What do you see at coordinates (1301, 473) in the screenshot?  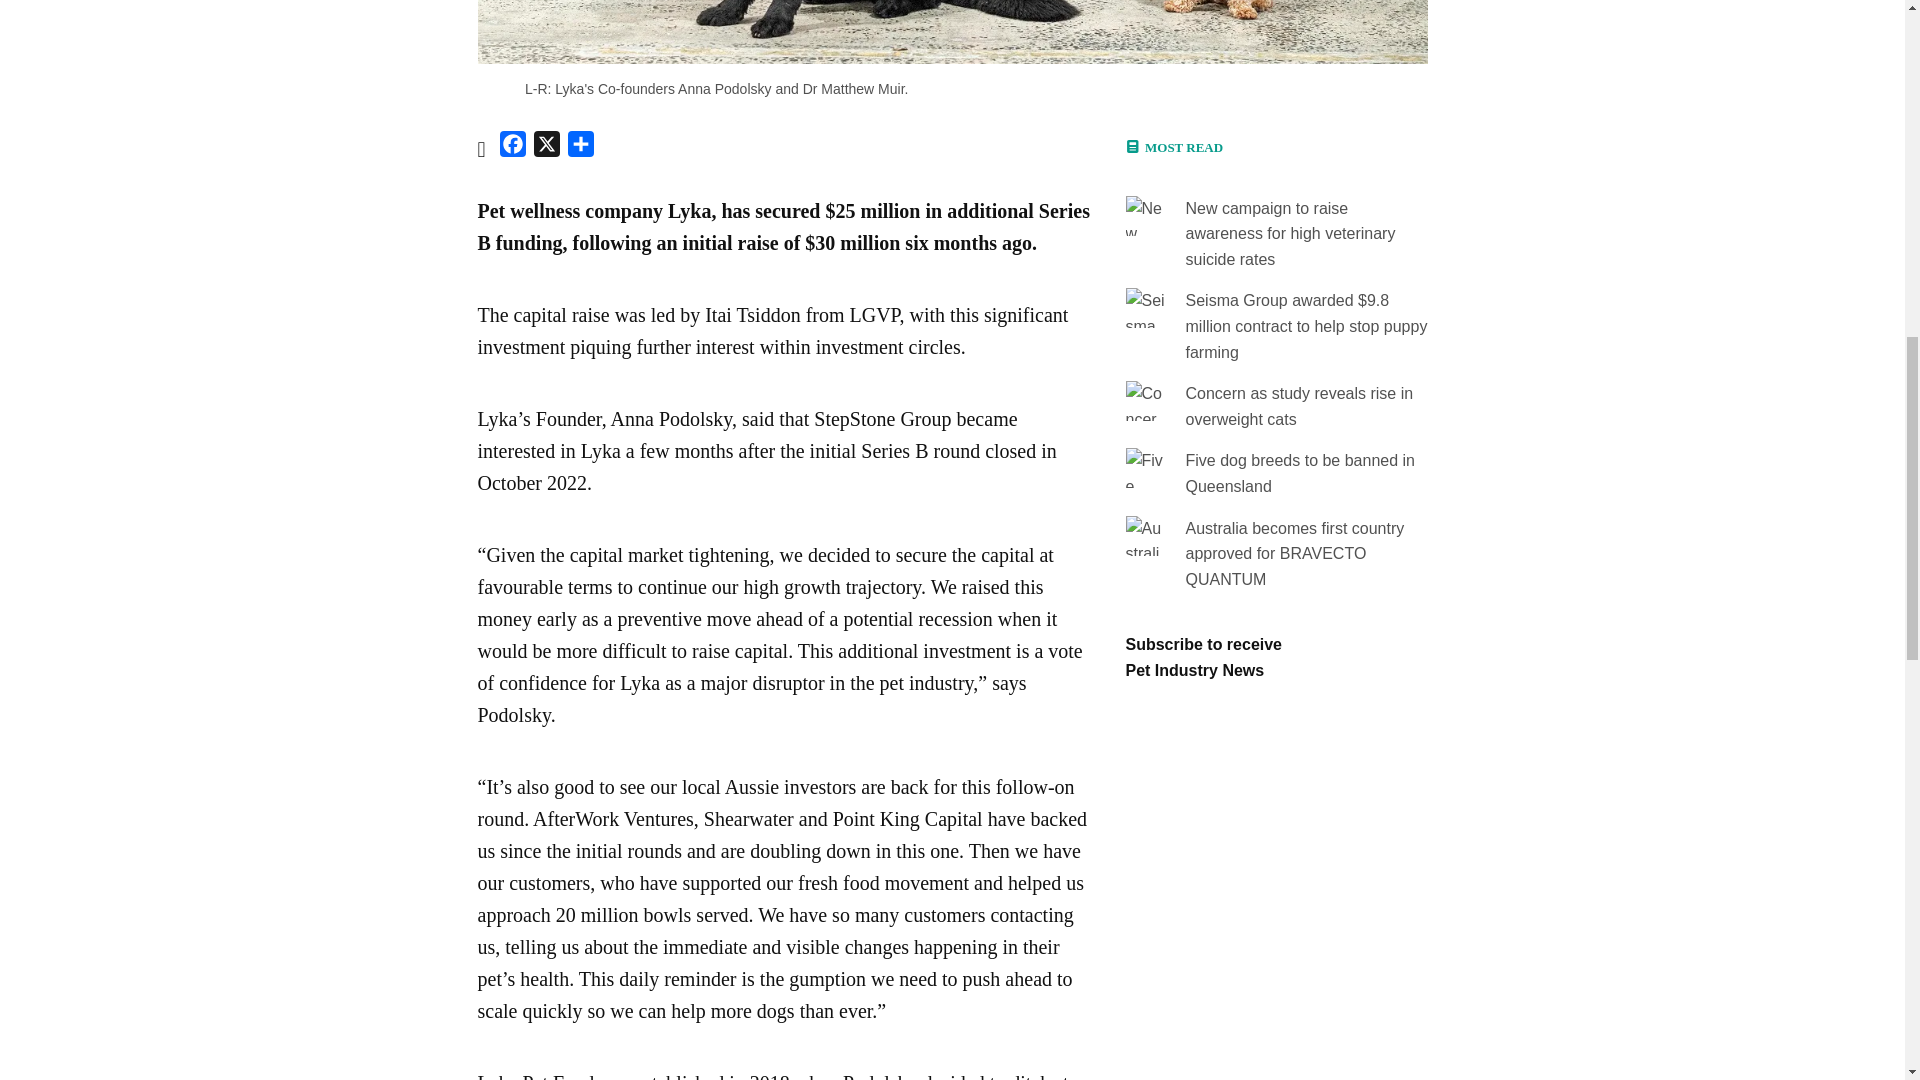 I see `Five dog breeds to be banned in Queensland` at bounding box center [1301, 473].